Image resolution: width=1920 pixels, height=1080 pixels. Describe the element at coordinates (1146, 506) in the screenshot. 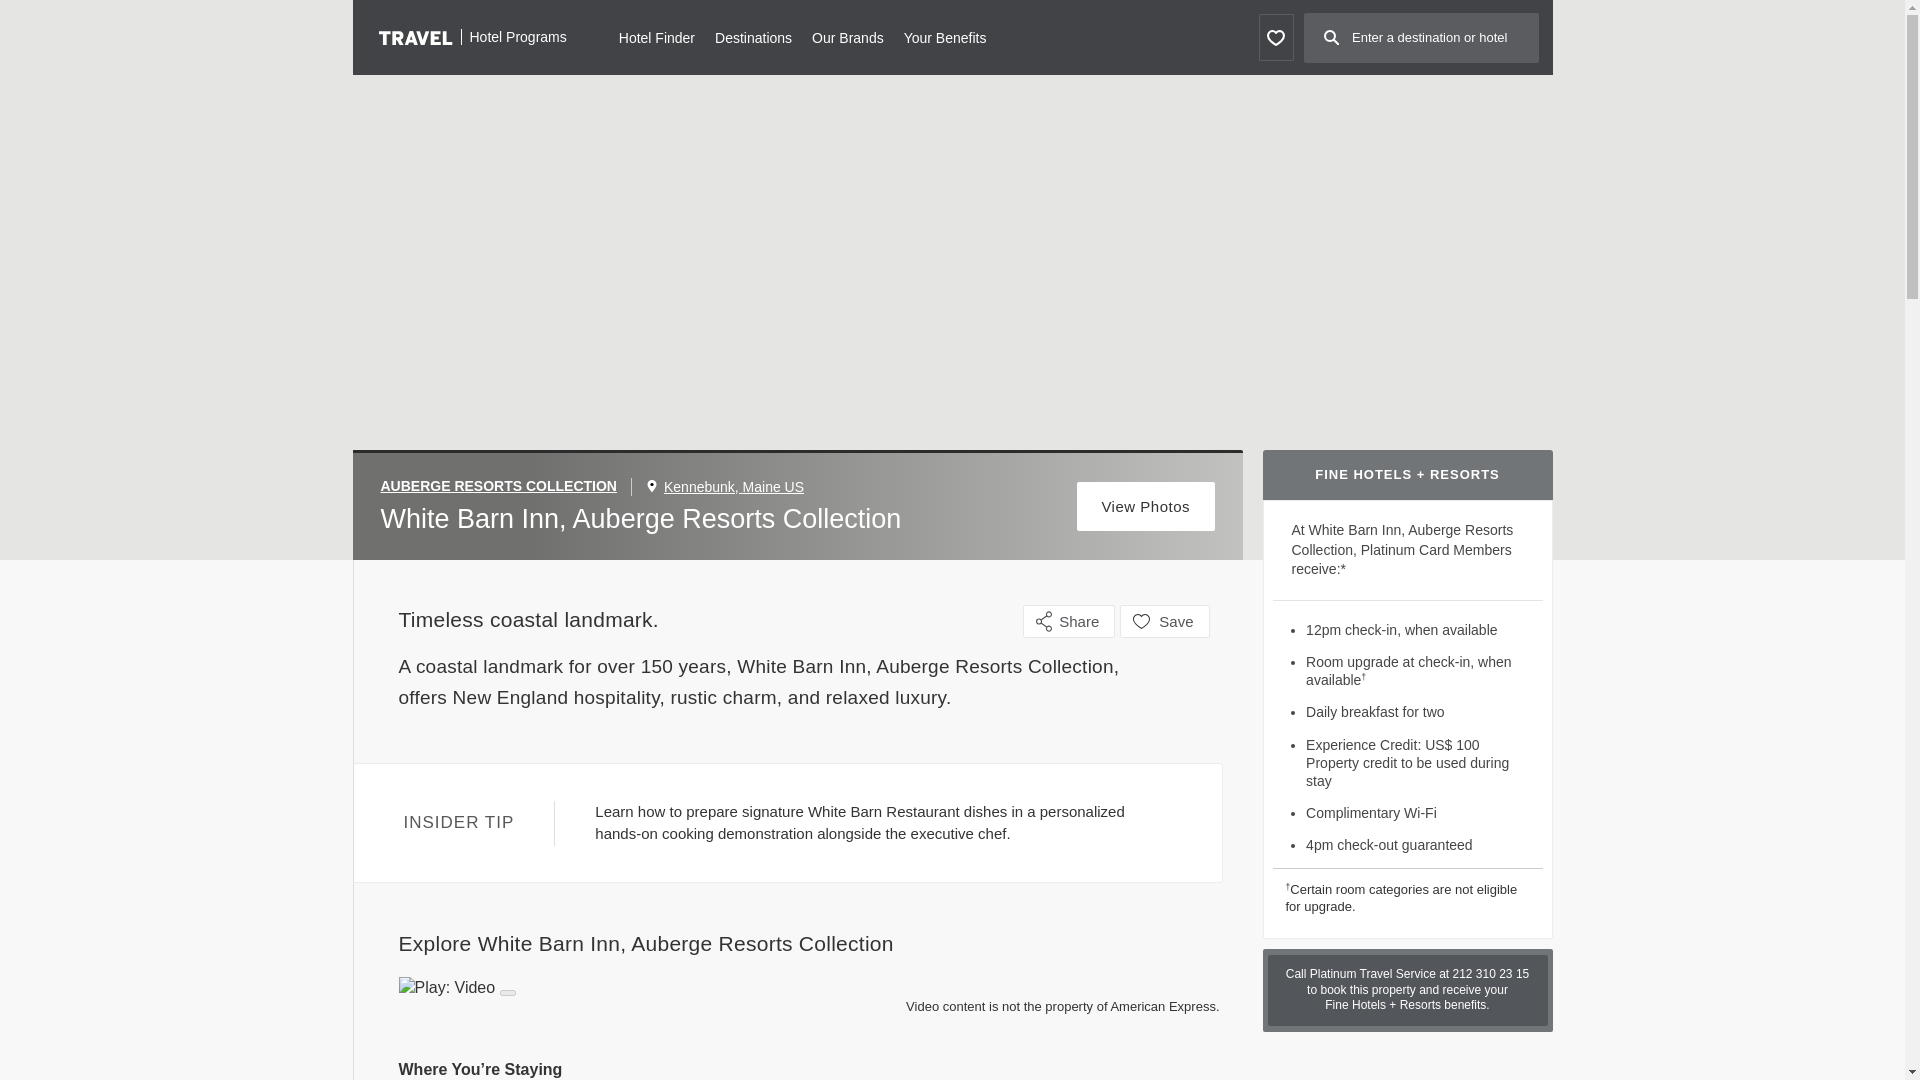

I see `View Photos` at that location.